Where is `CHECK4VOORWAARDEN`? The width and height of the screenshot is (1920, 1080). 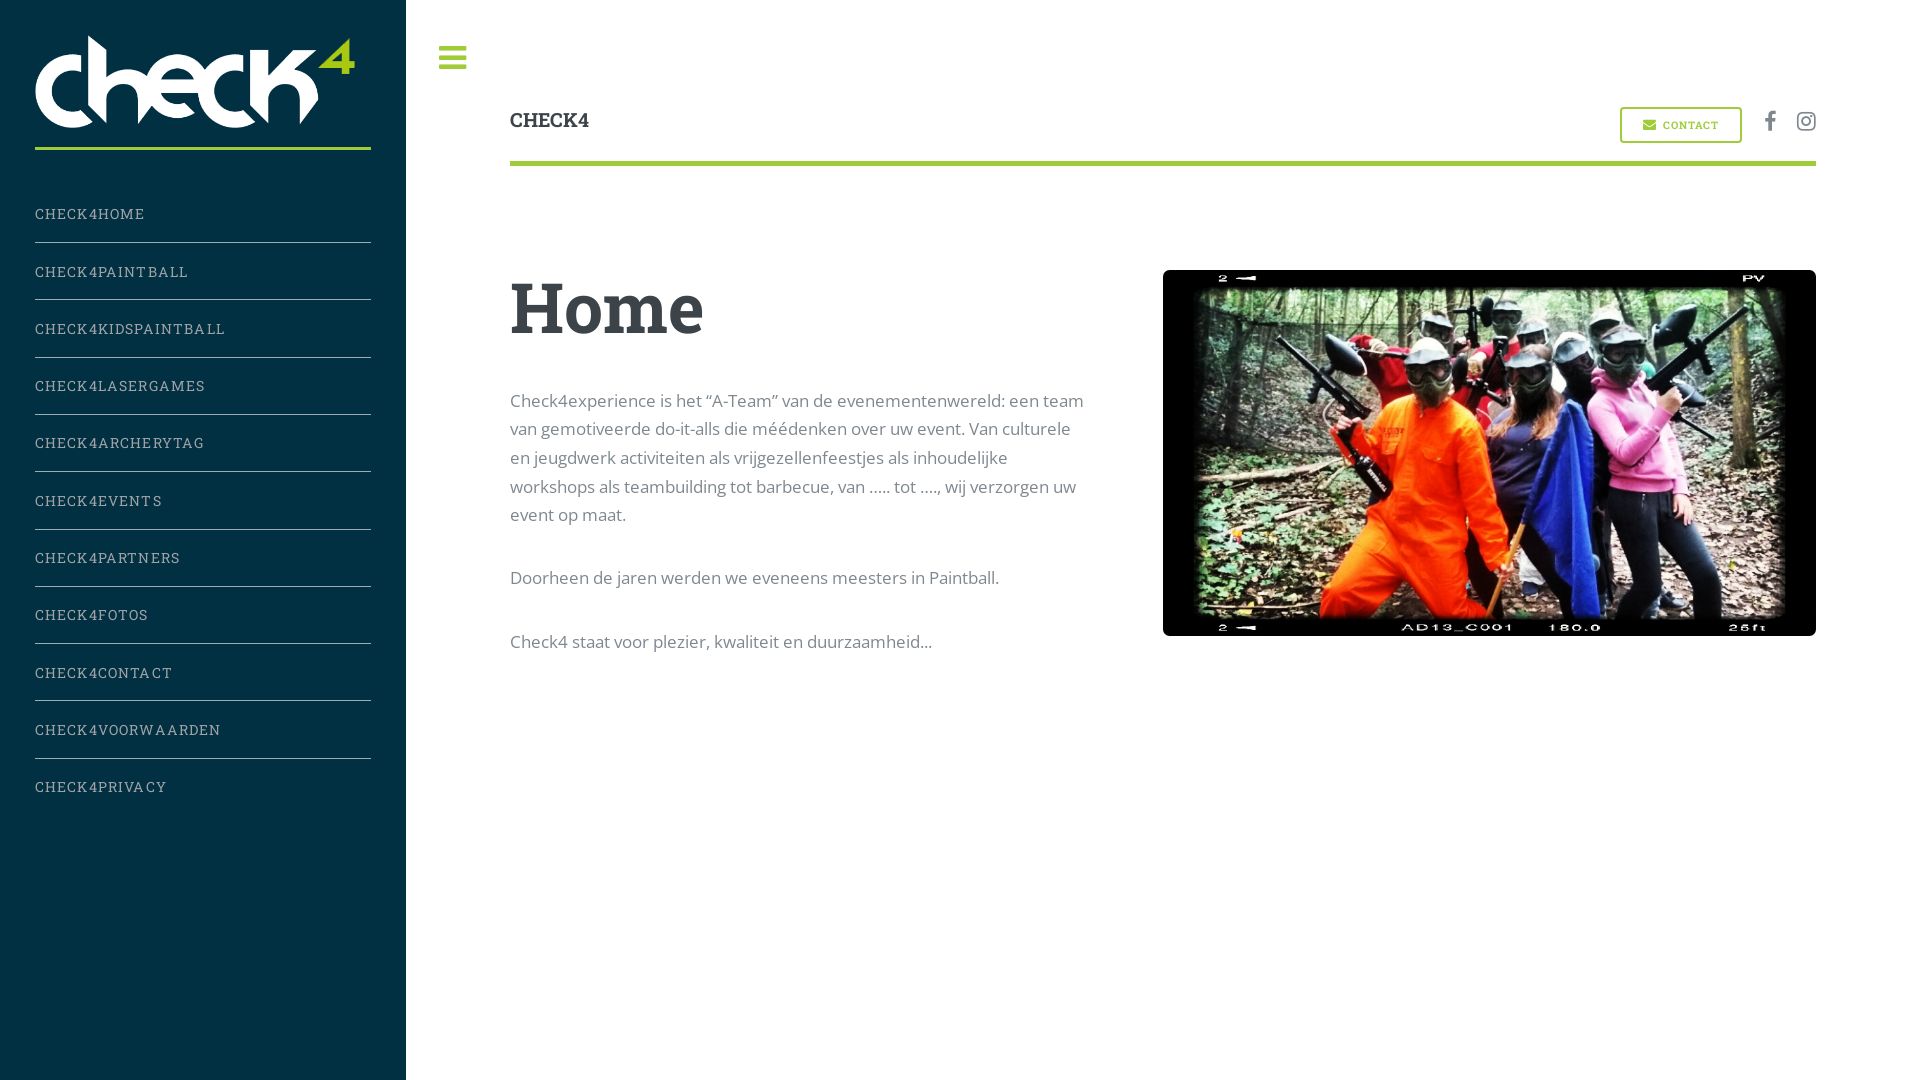
CHECK4VOORWAARDEN is located at coordinates (203, 730).